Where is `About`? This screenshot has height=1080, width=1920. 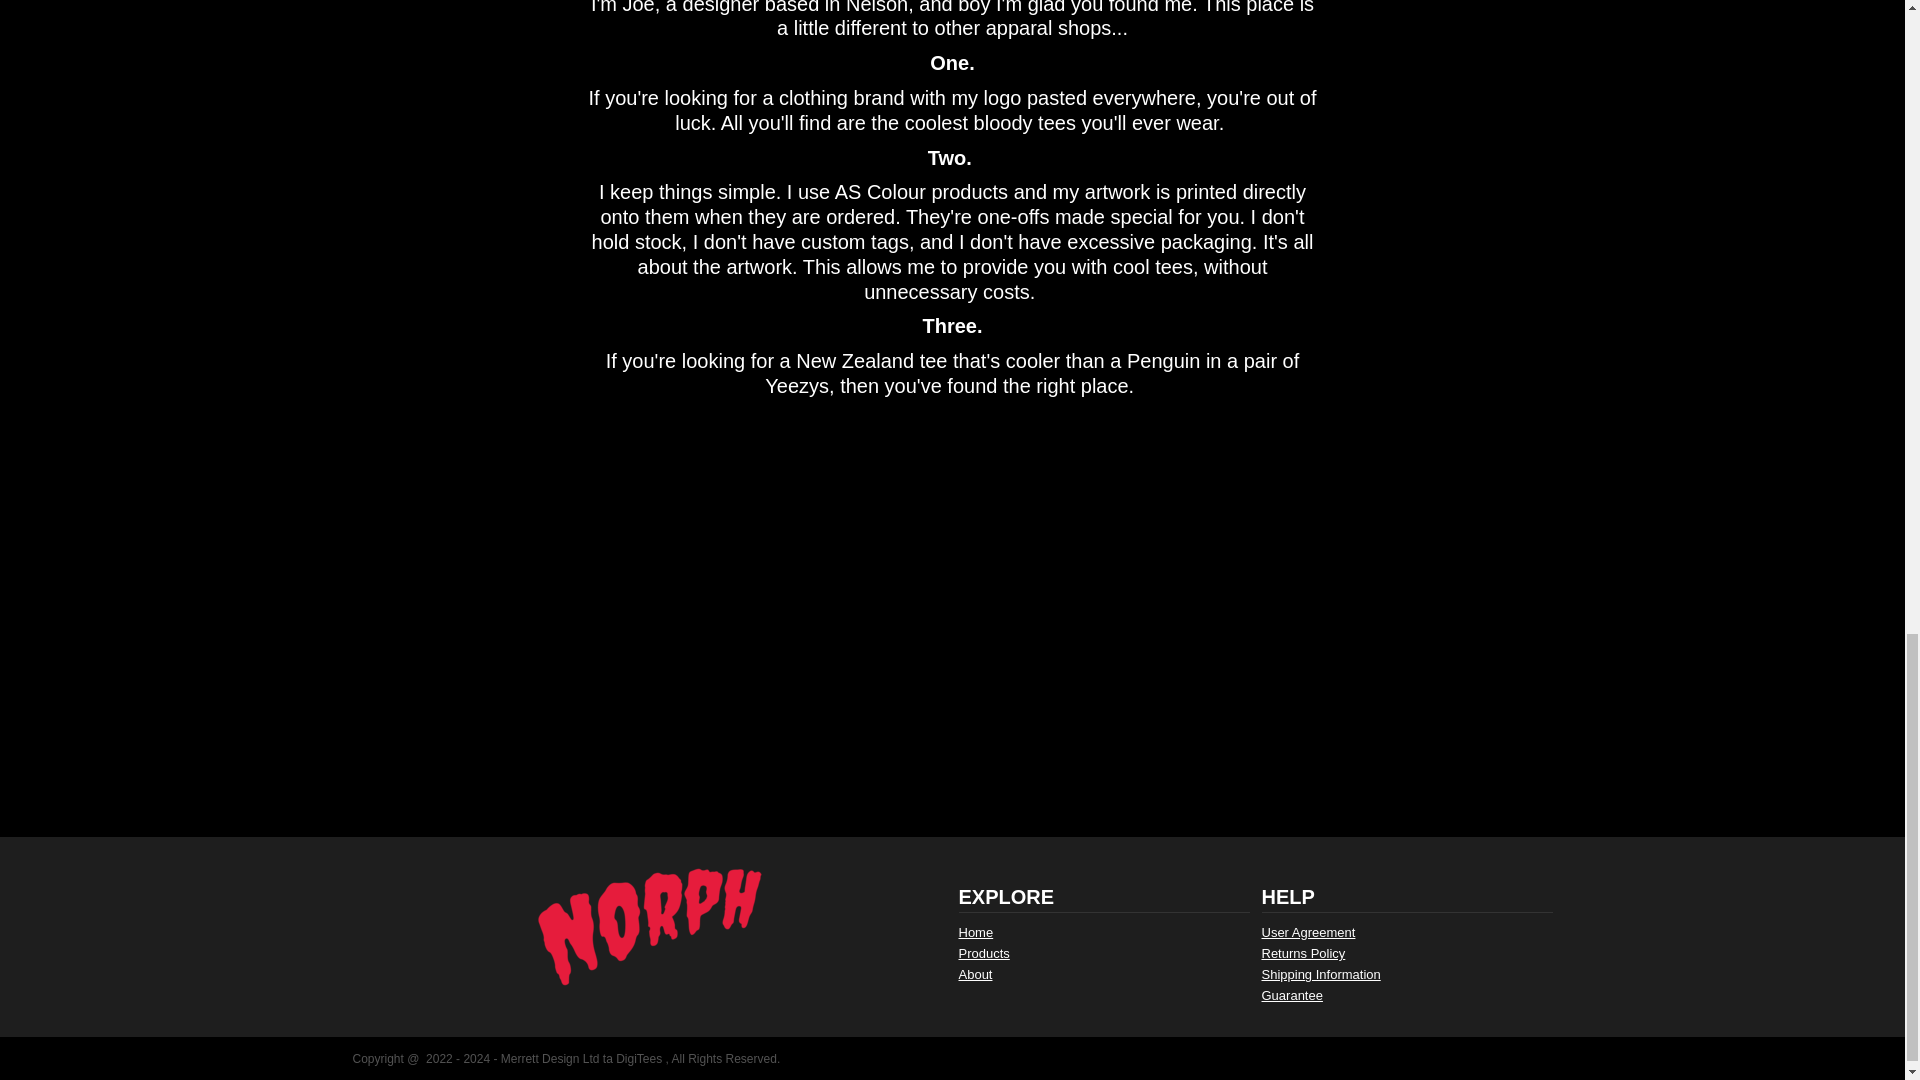 About is located at coordinates (975, 974).